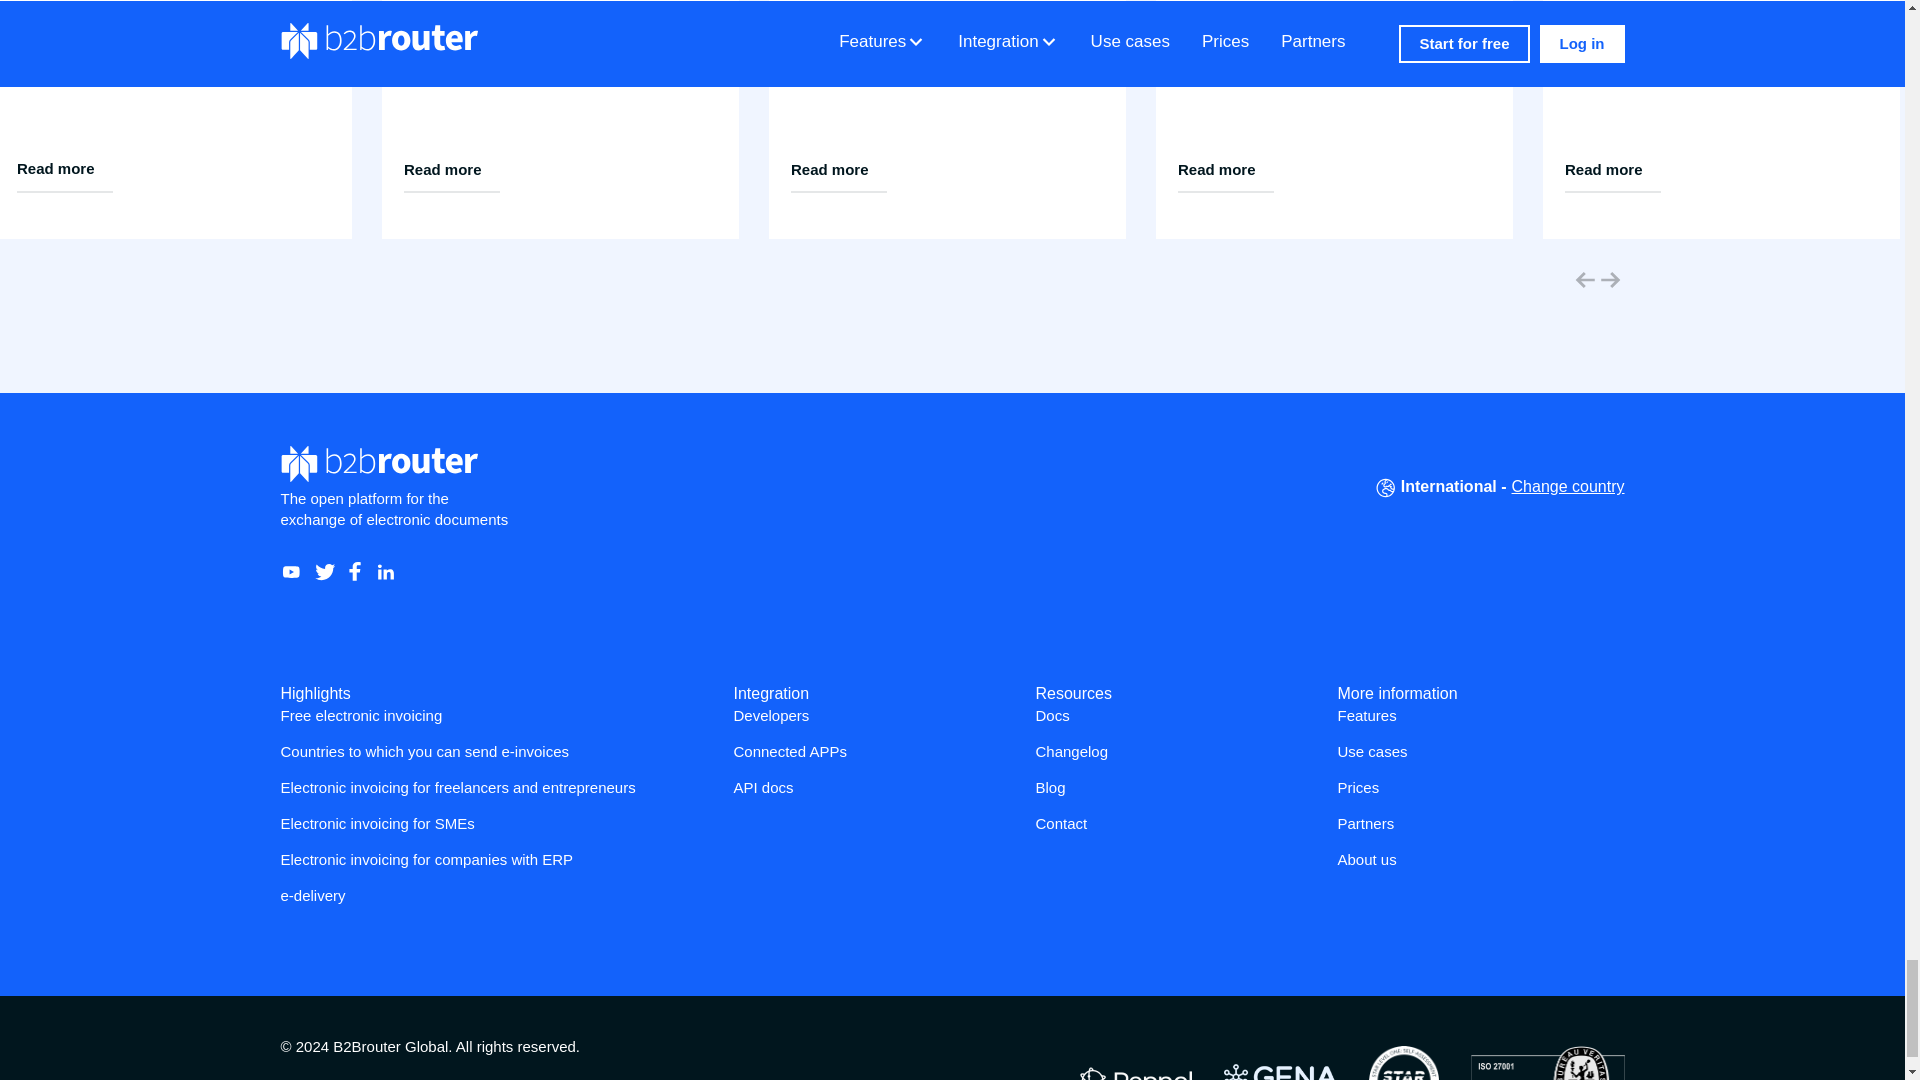 The image size is (1920, 1080). Describe the element at coordinates (451, 170) in the screenshot. I see `Read more` at that location.